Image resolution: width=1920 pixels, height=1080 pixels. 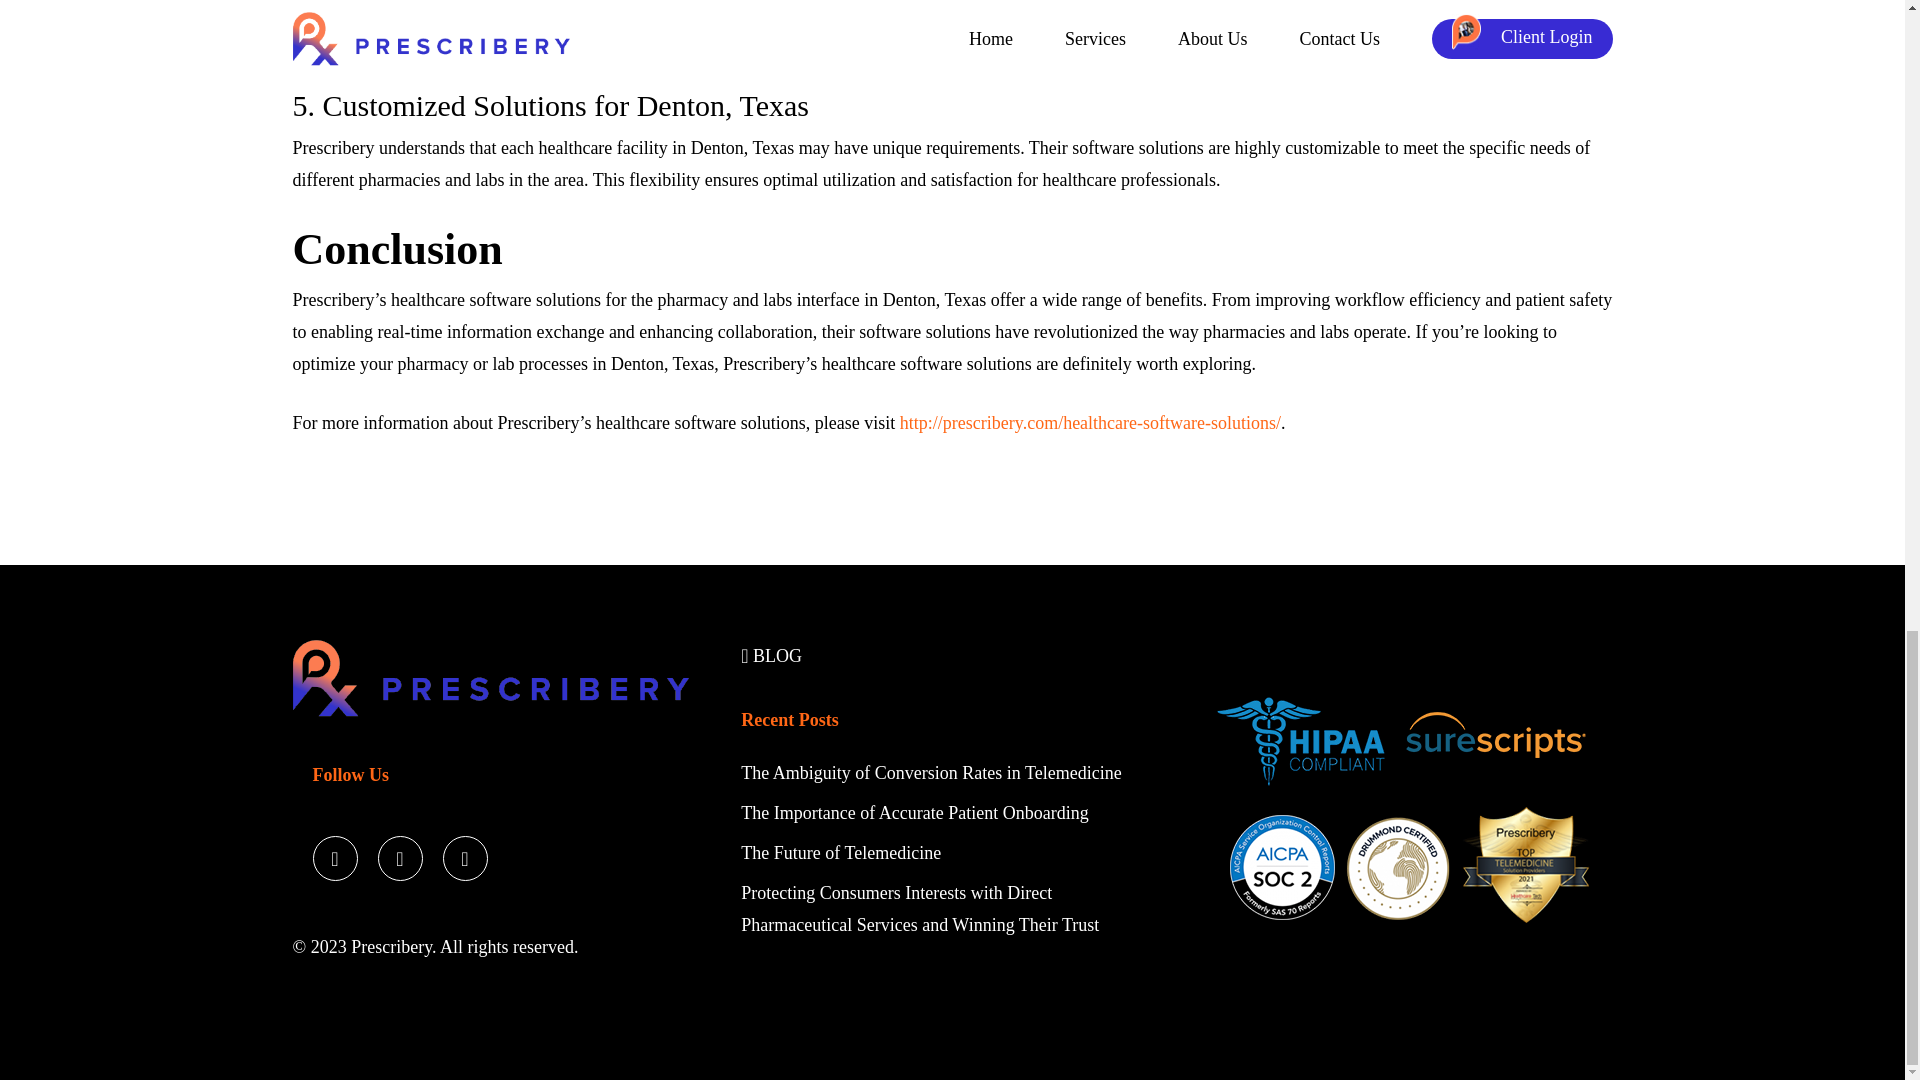 What do you see at coordinates (464, 852) in the screenshot?
I see `LinkedIn` at bounding box center [464, 852].